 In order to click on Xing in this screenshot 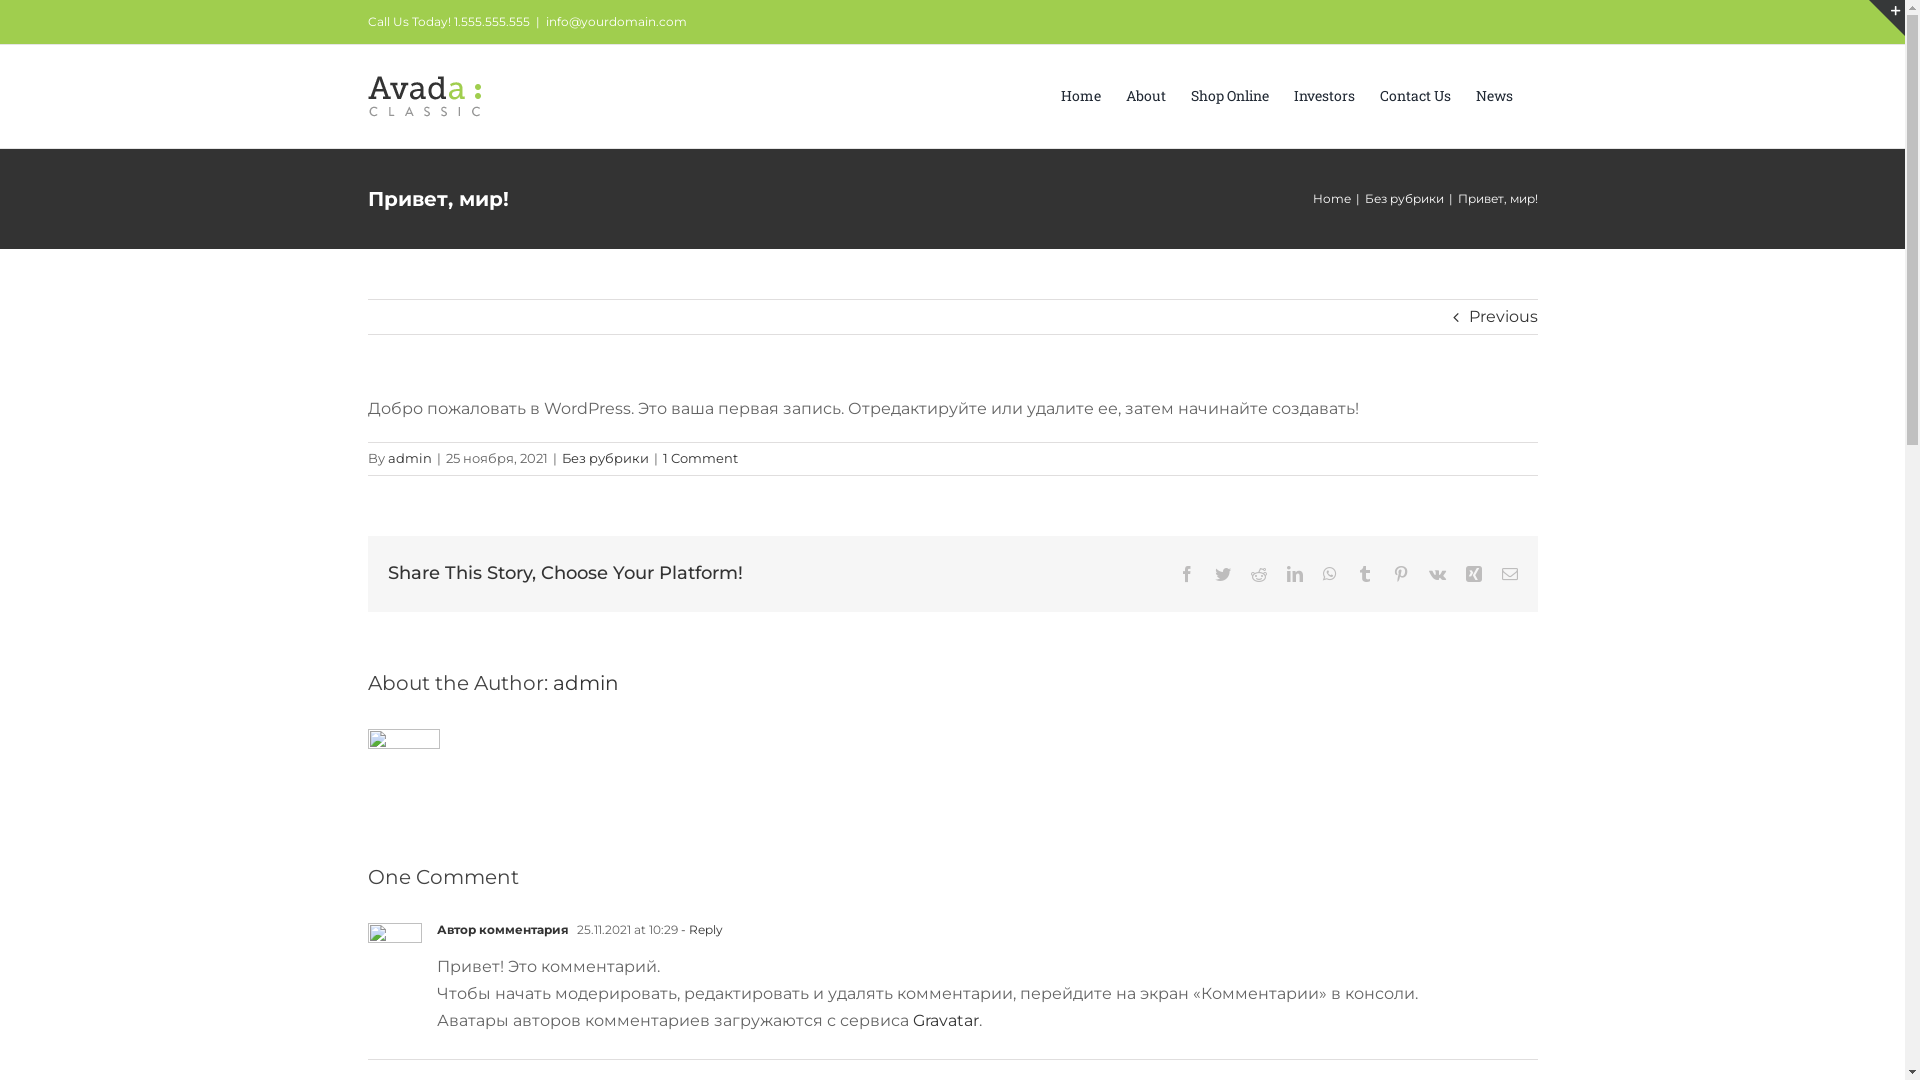, I will do `click(1474, 574)`.